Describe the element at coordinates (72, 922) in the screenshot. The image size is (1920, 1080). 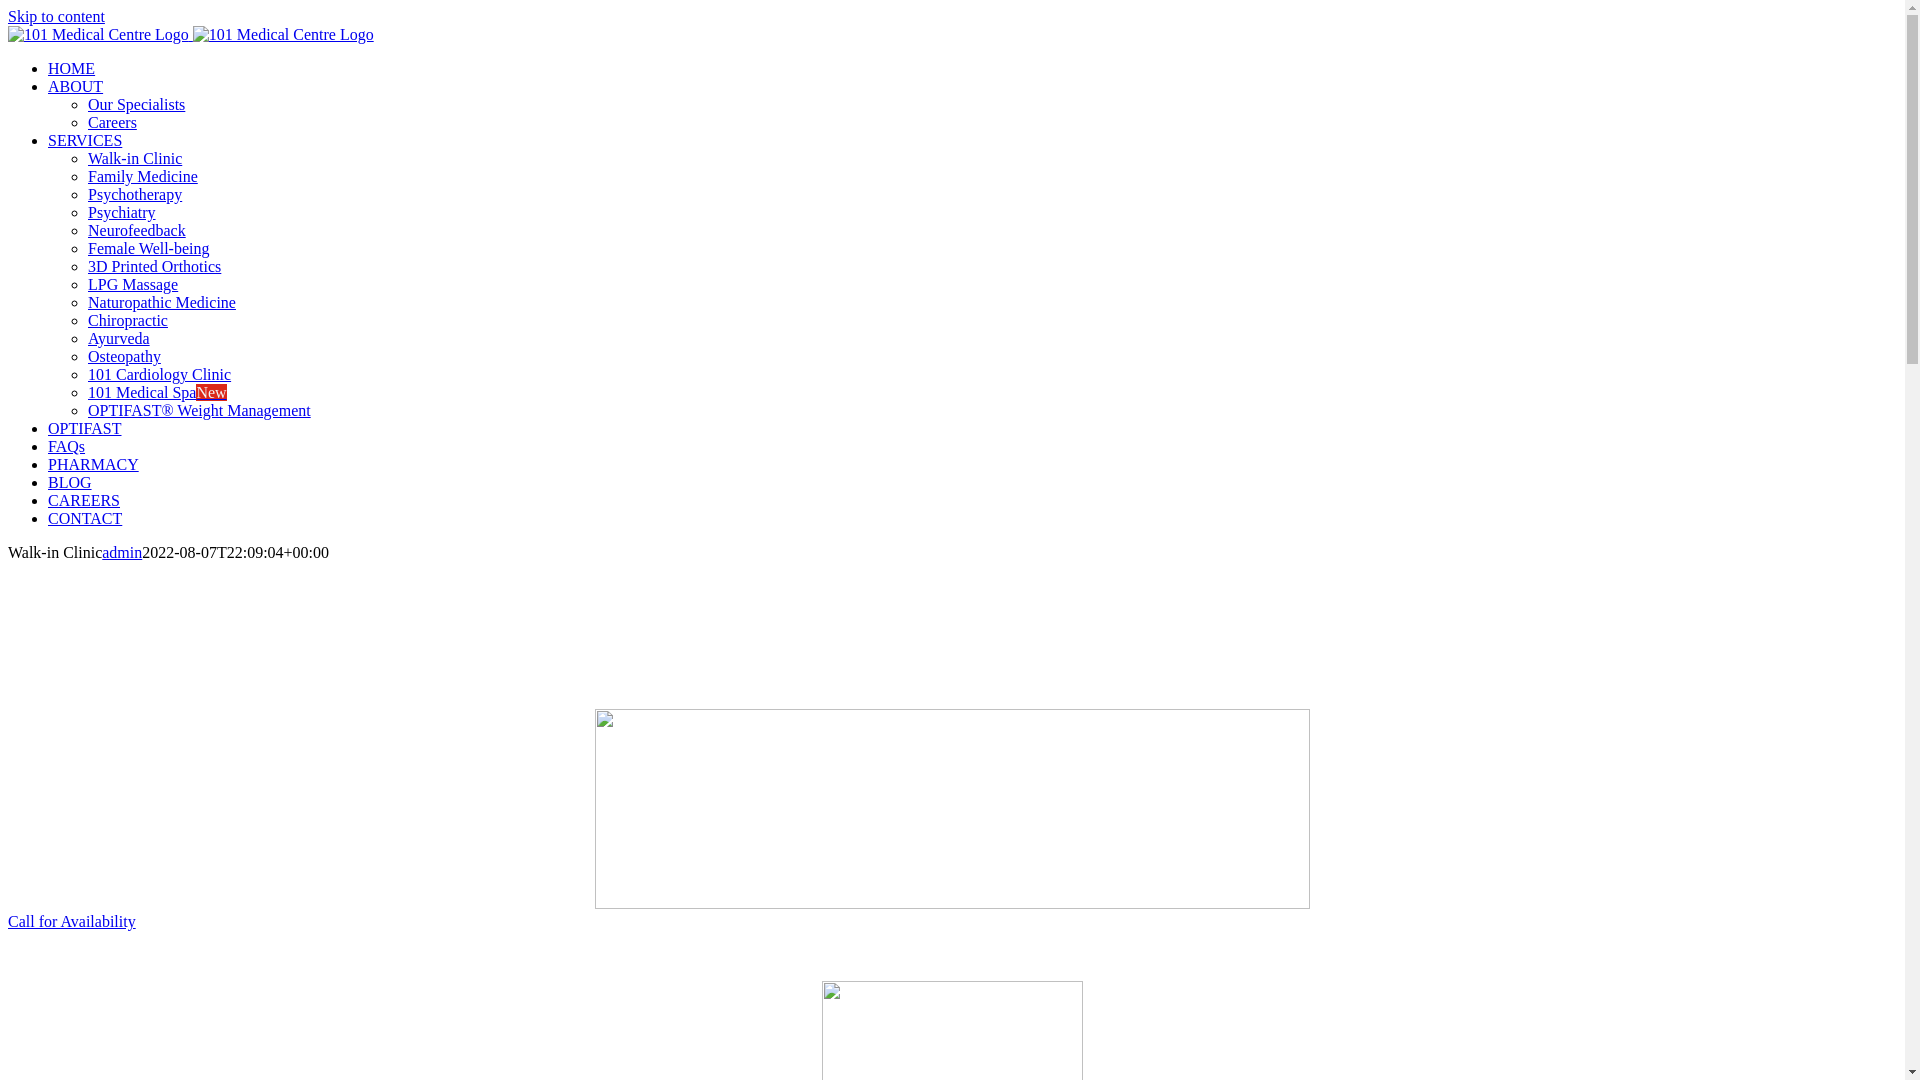
I see `Call for Availability` at that location.